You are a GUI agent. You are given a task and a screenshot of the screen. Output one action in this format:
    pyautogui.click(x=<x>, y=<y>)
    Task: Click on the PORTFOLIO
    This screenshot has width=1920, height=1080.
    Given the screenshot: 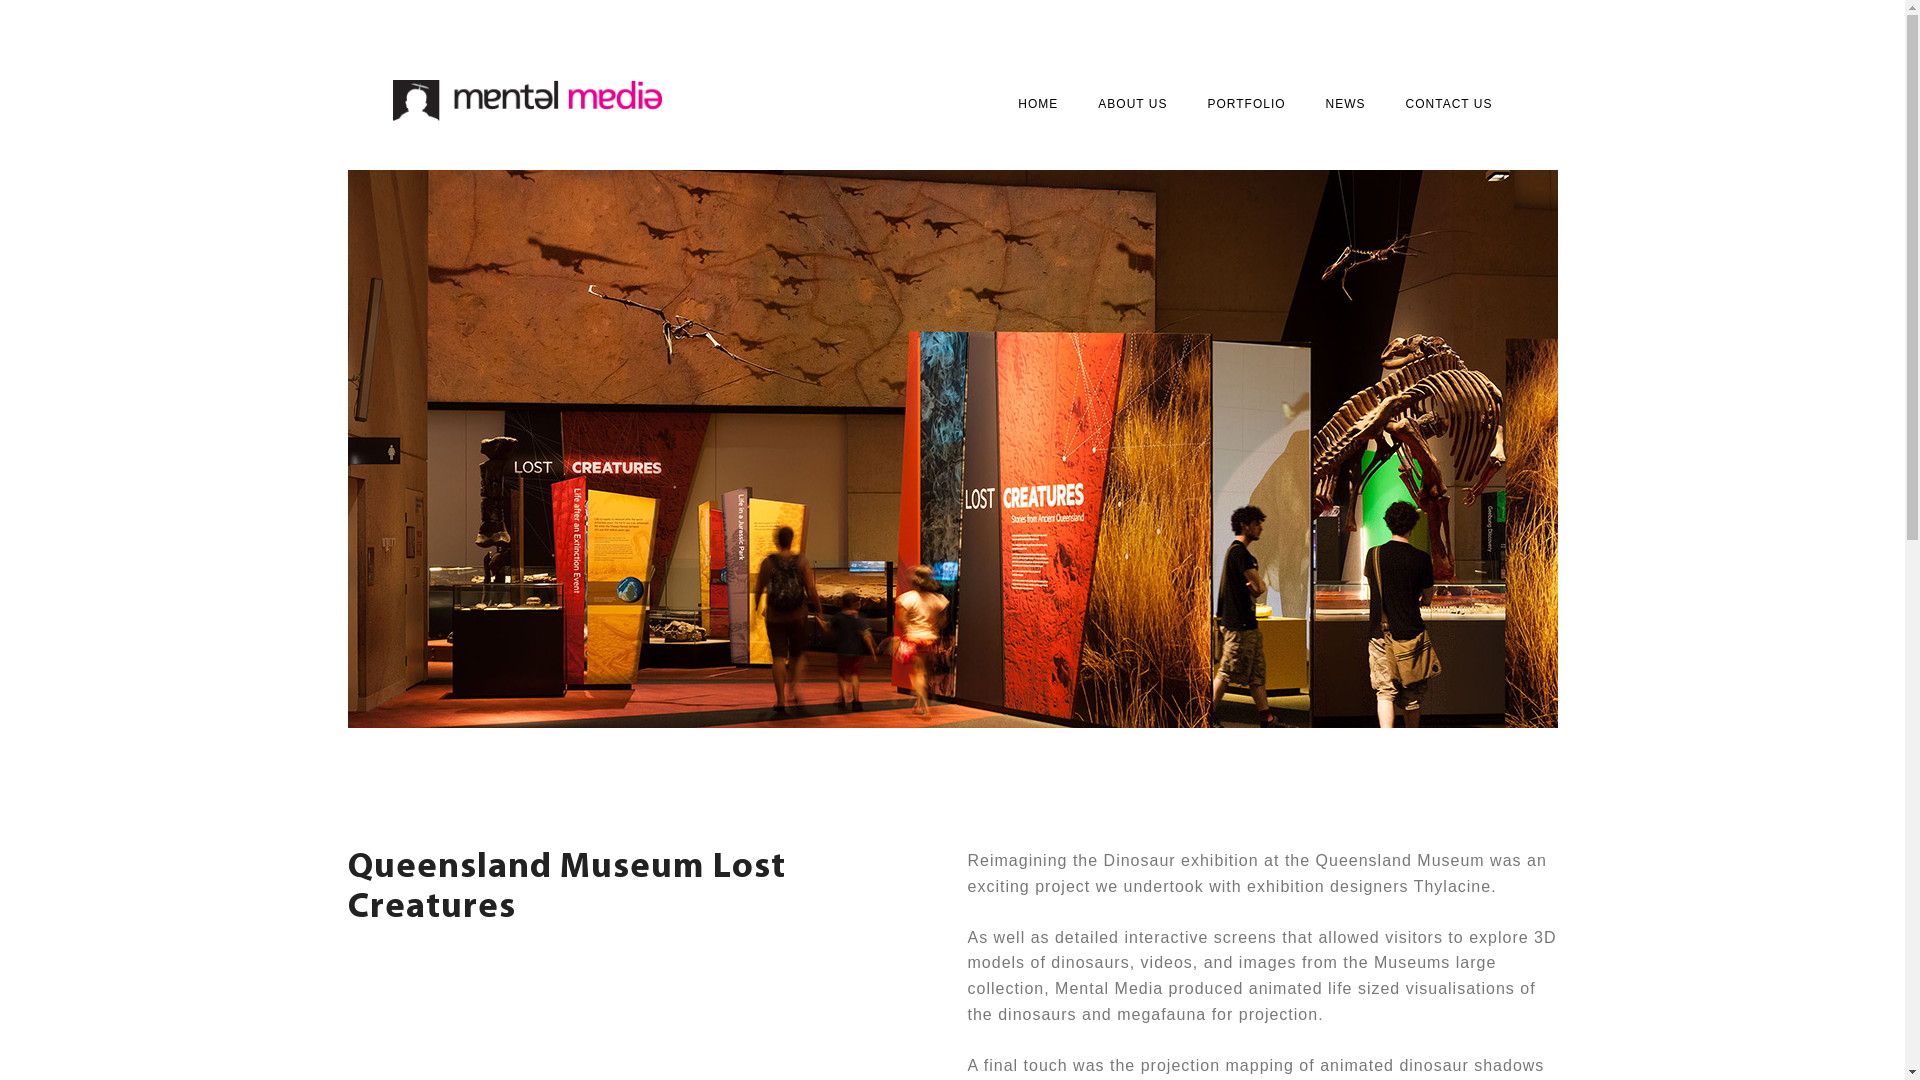 What is the action you would take?
    pyautogui.click(x=1246, y=104)
    